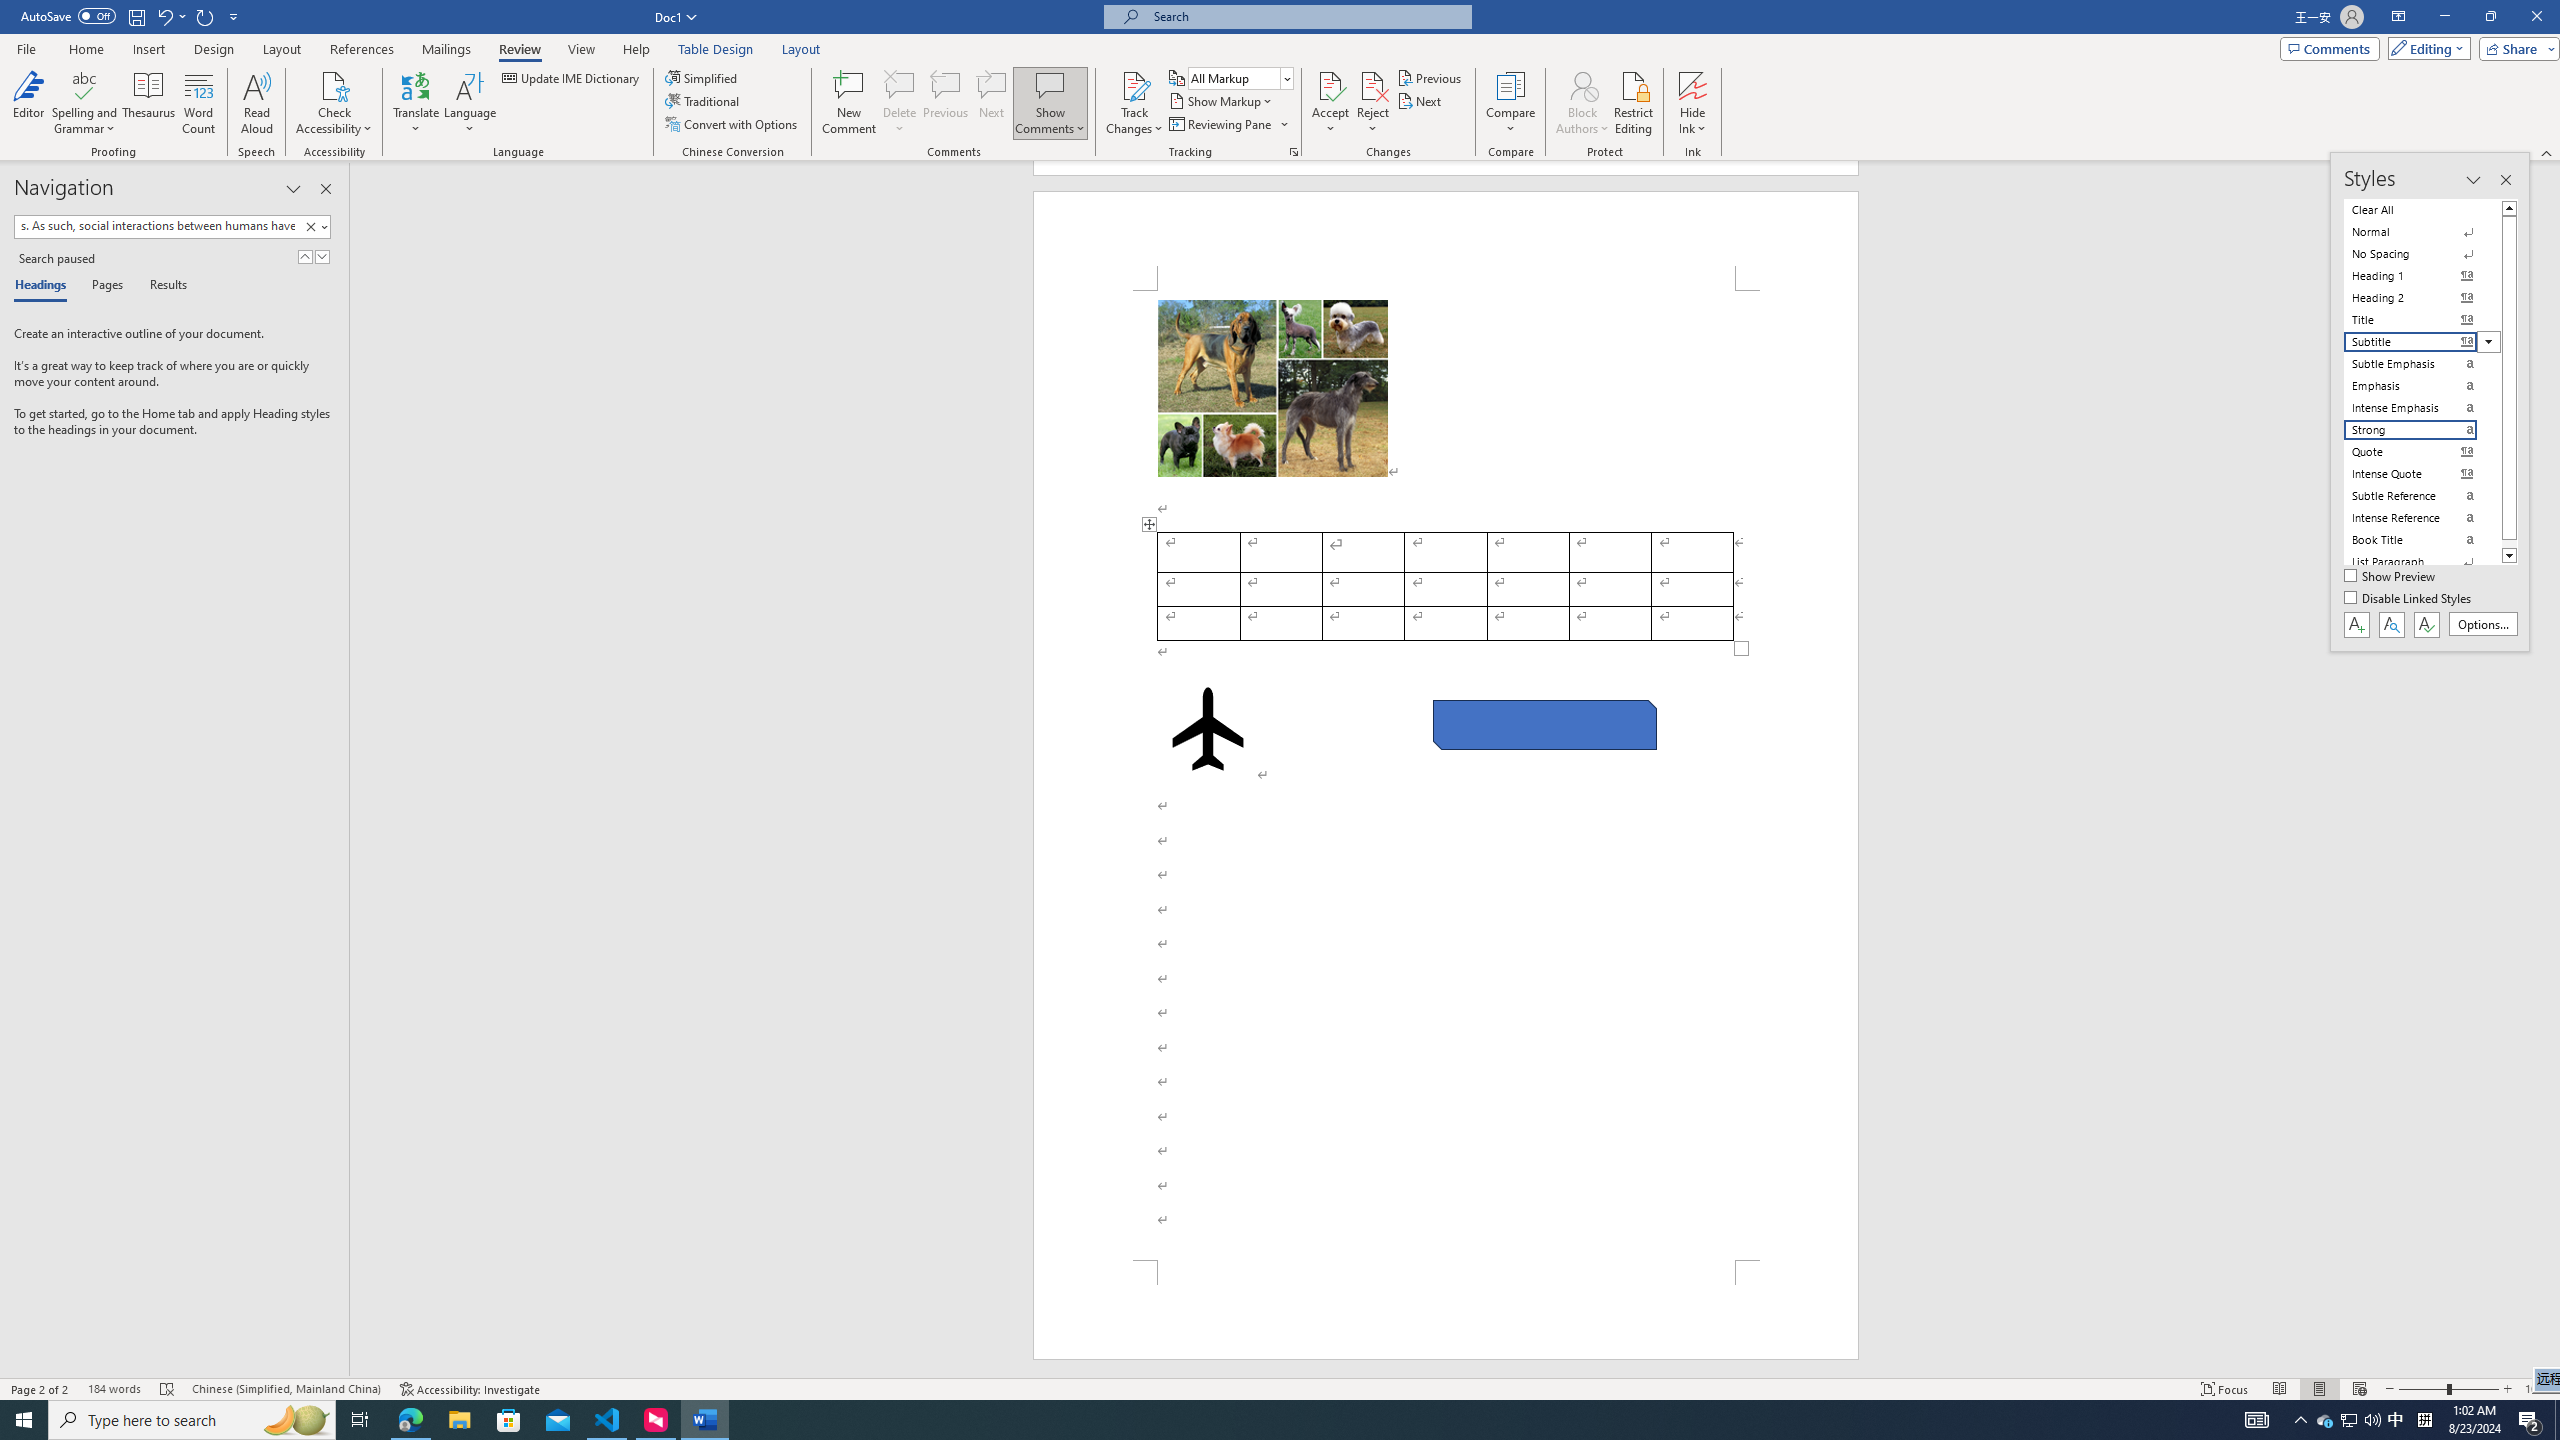 This screenshot has width=2560, height=1440. Describe the element at coordinates (2422, 209) in the screenshot. I see `Clear All` at that location.